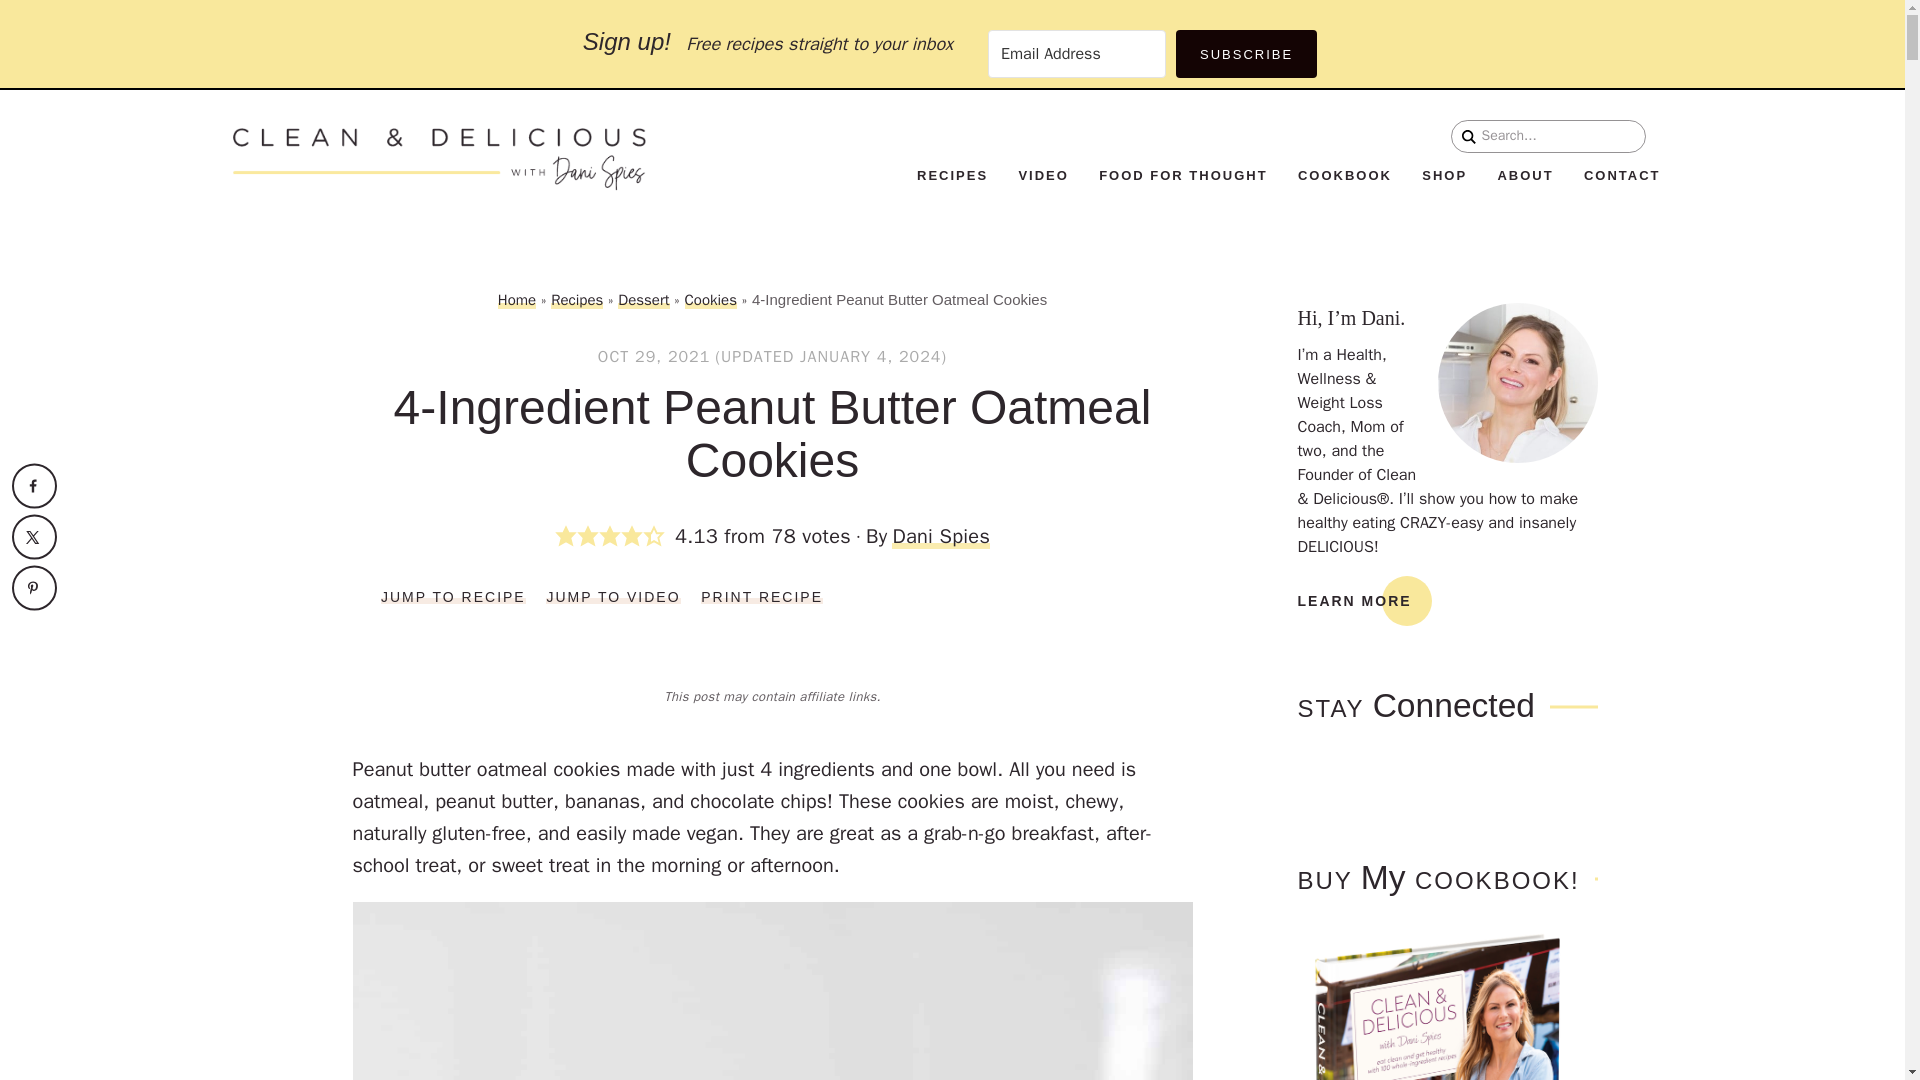  What do you see at coordinates (1622, 175) in the screenshot?
I see `CONTACT` at bounding box center [1622, 175].